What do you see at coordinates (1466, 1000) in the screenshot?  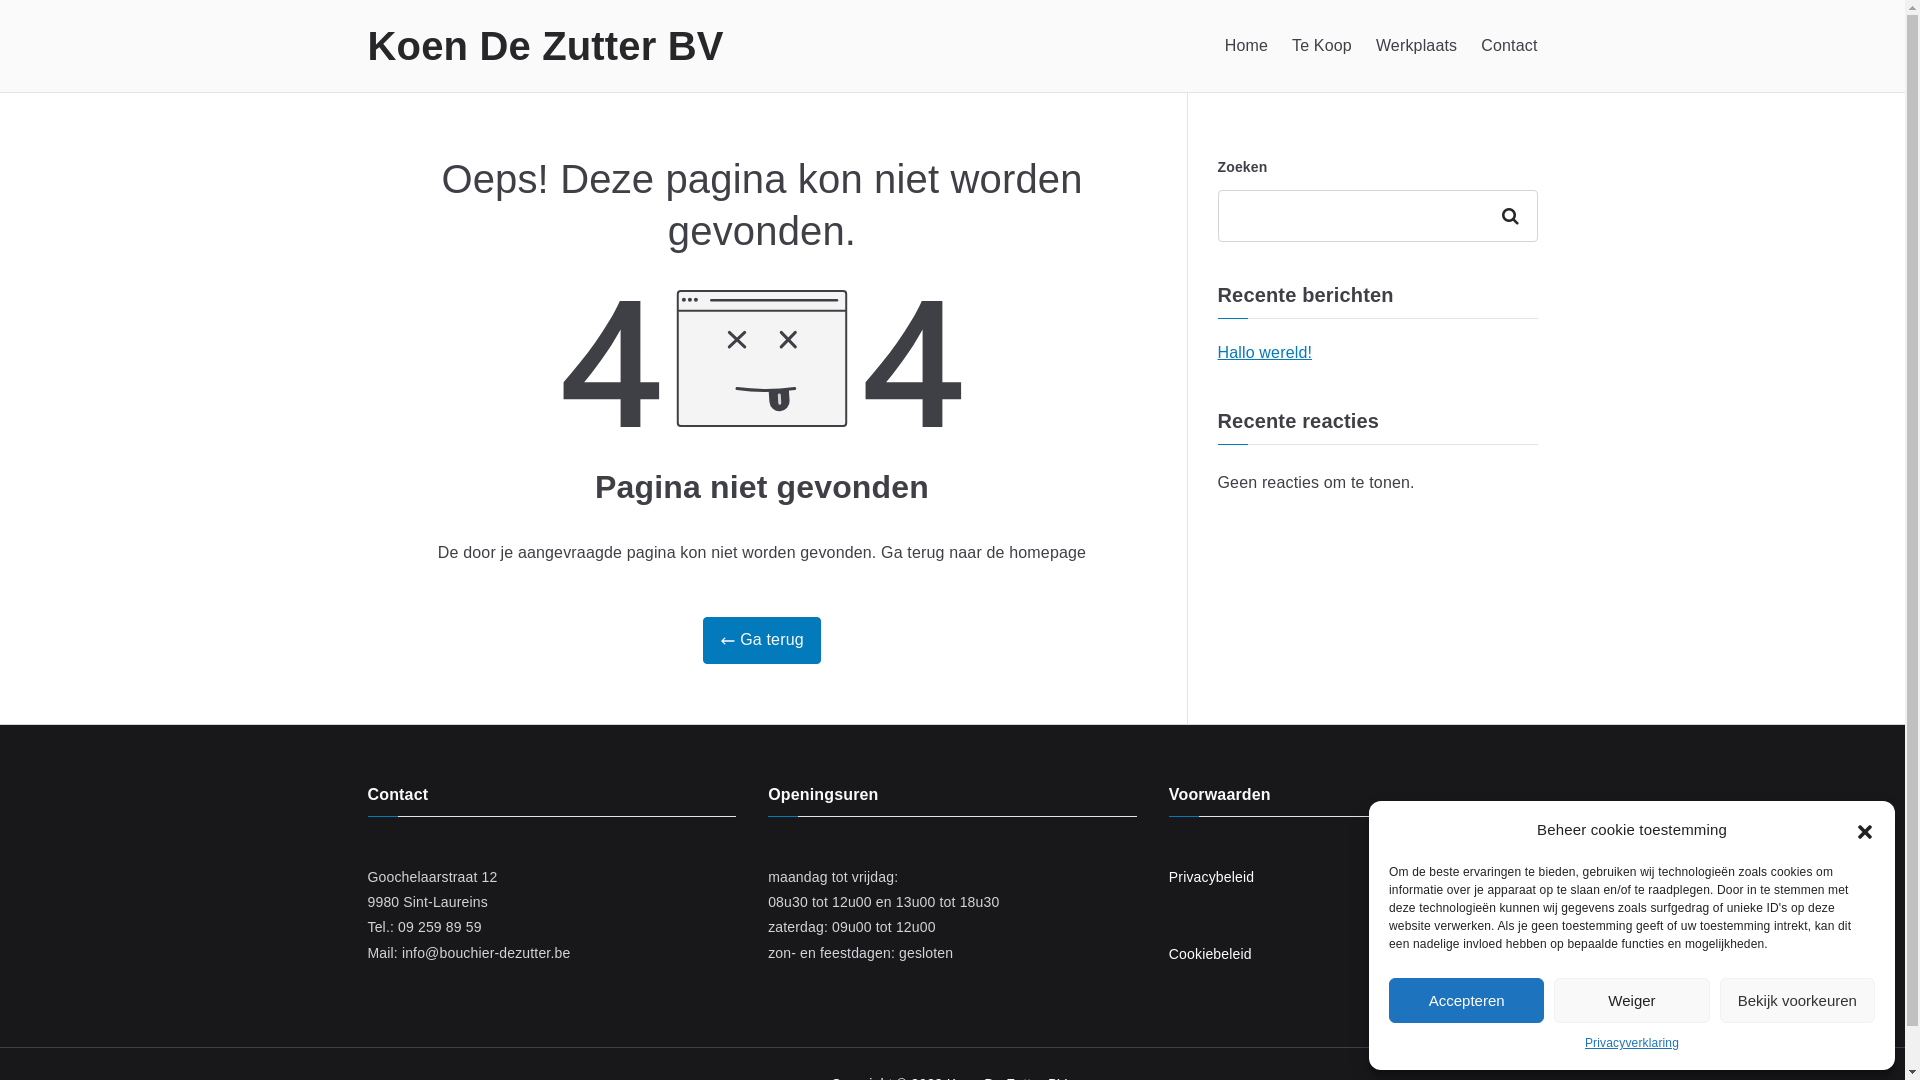 I see `Accepteren` at bounding box center [1466, 1000].